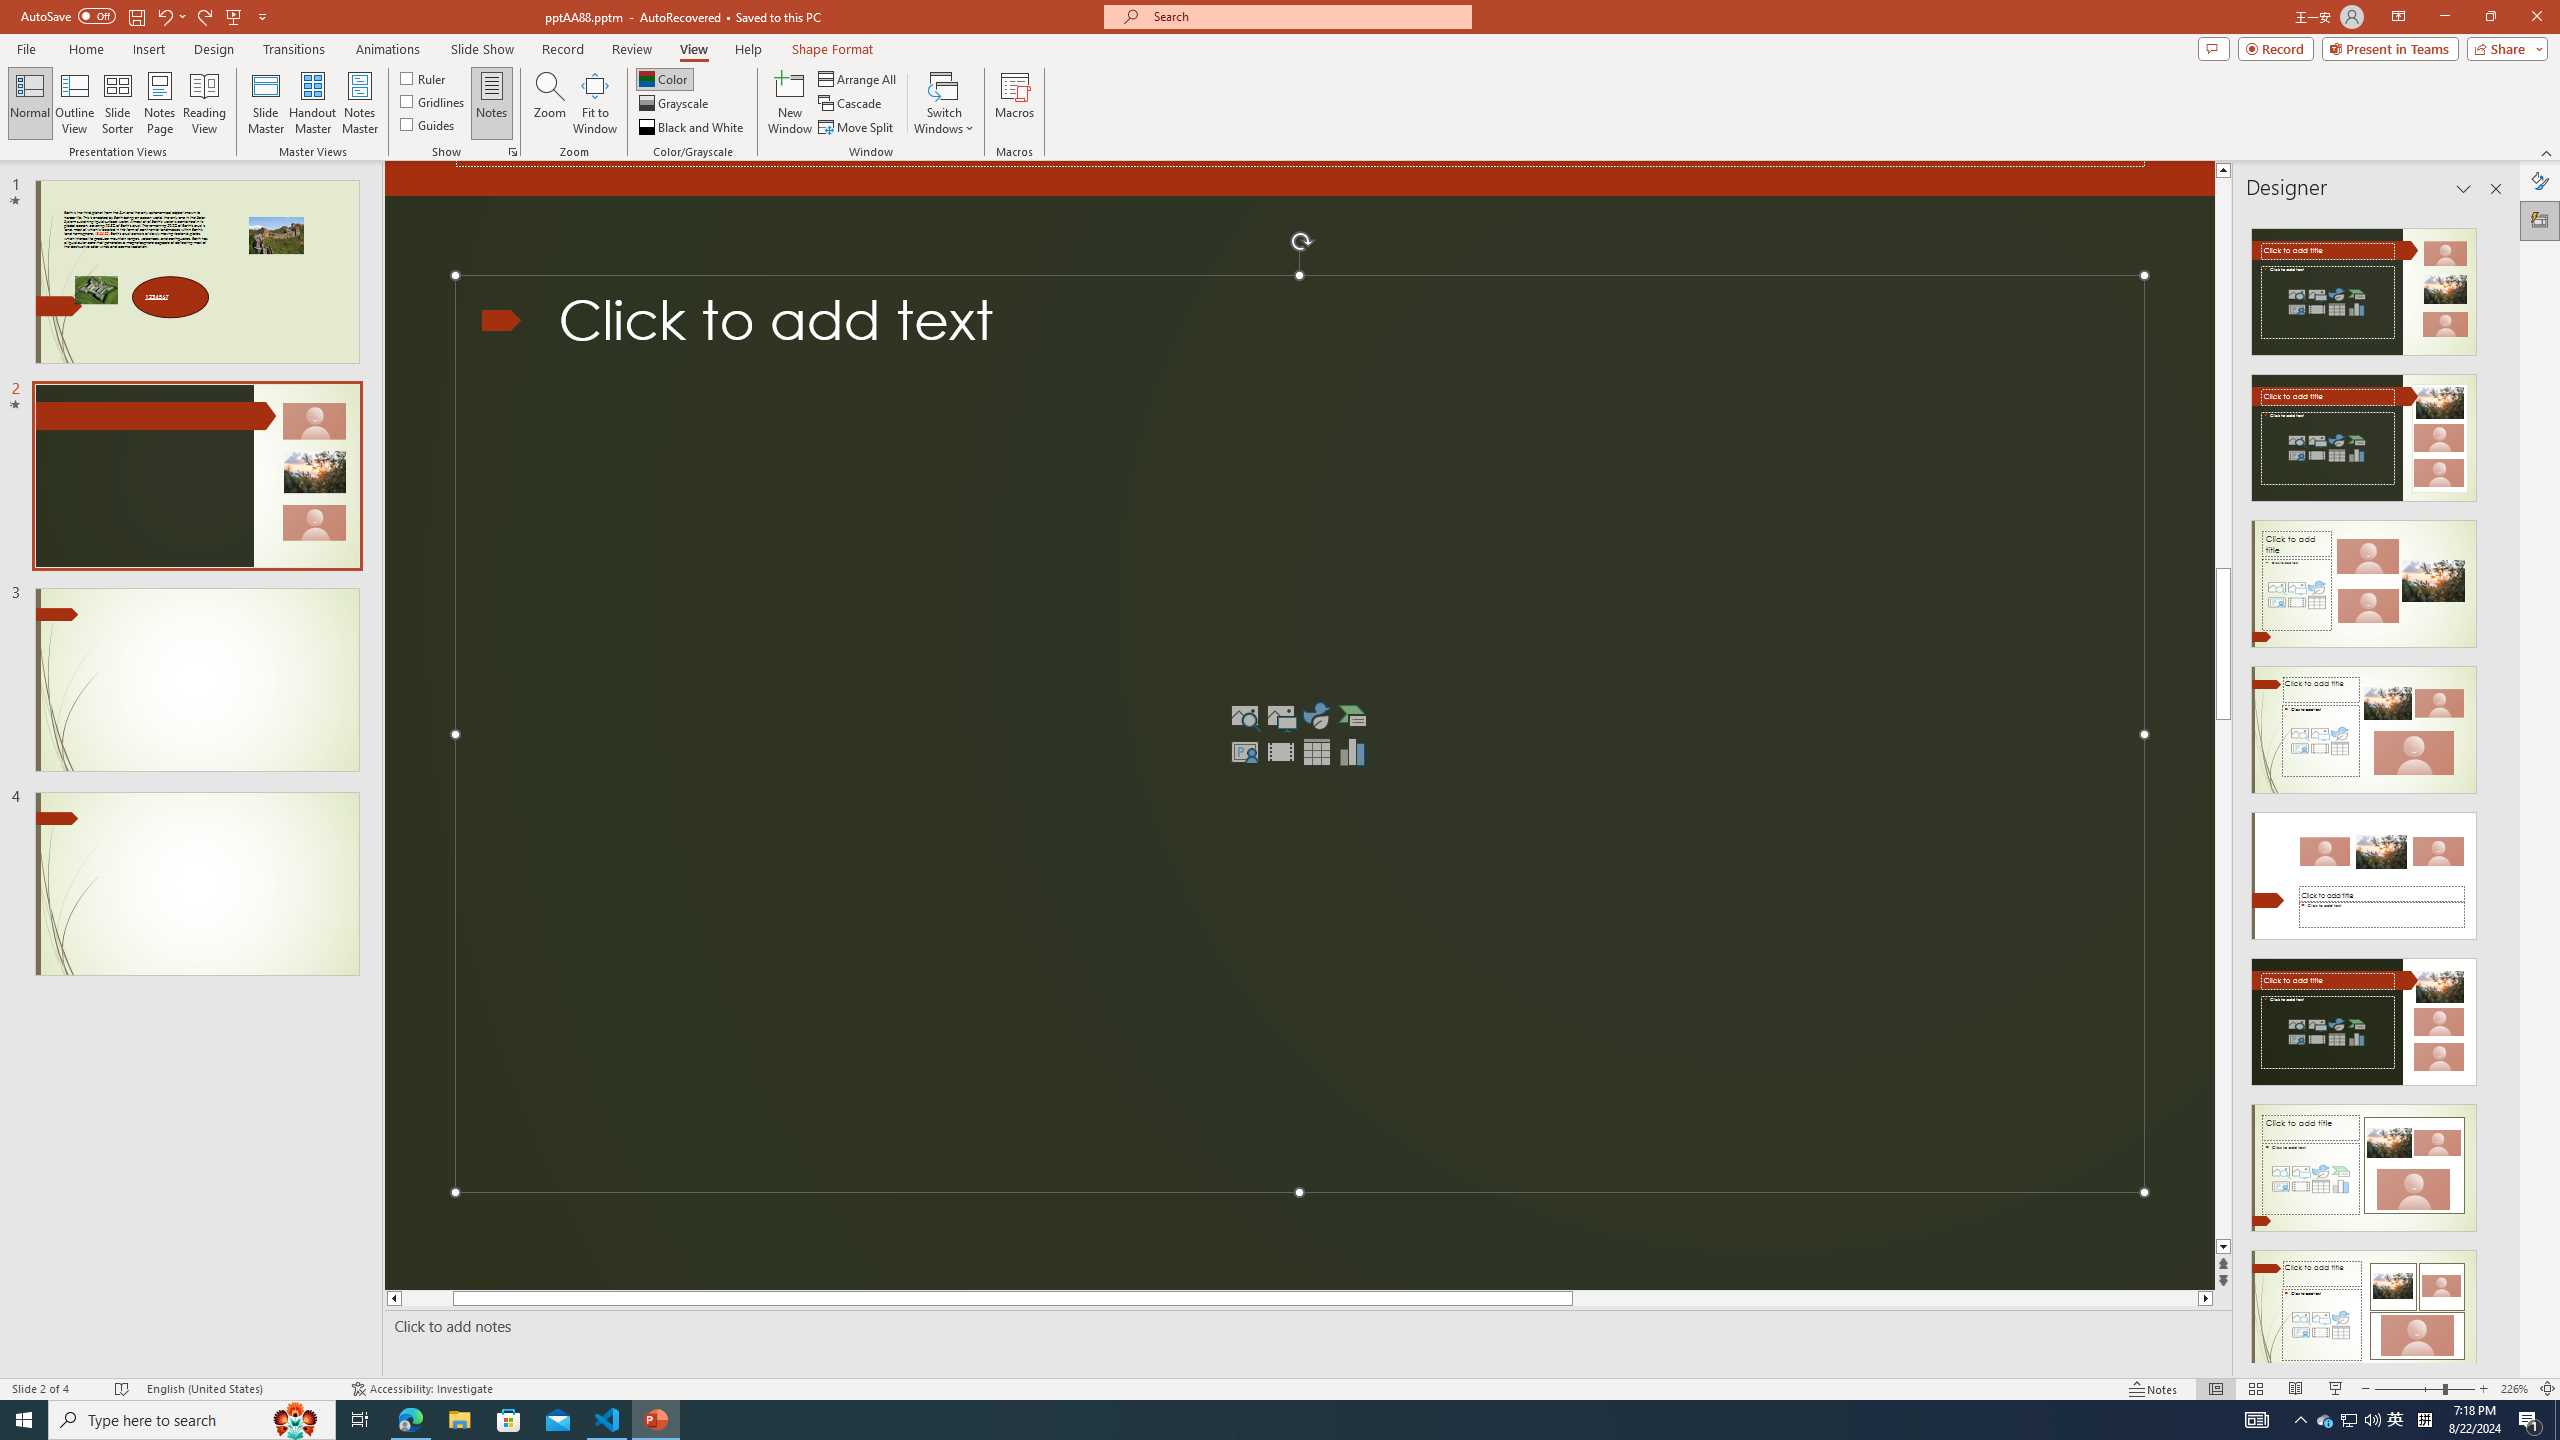  Describe the element at coordinates (692, 128) in the screenshot. I see `Black and White` at that location.